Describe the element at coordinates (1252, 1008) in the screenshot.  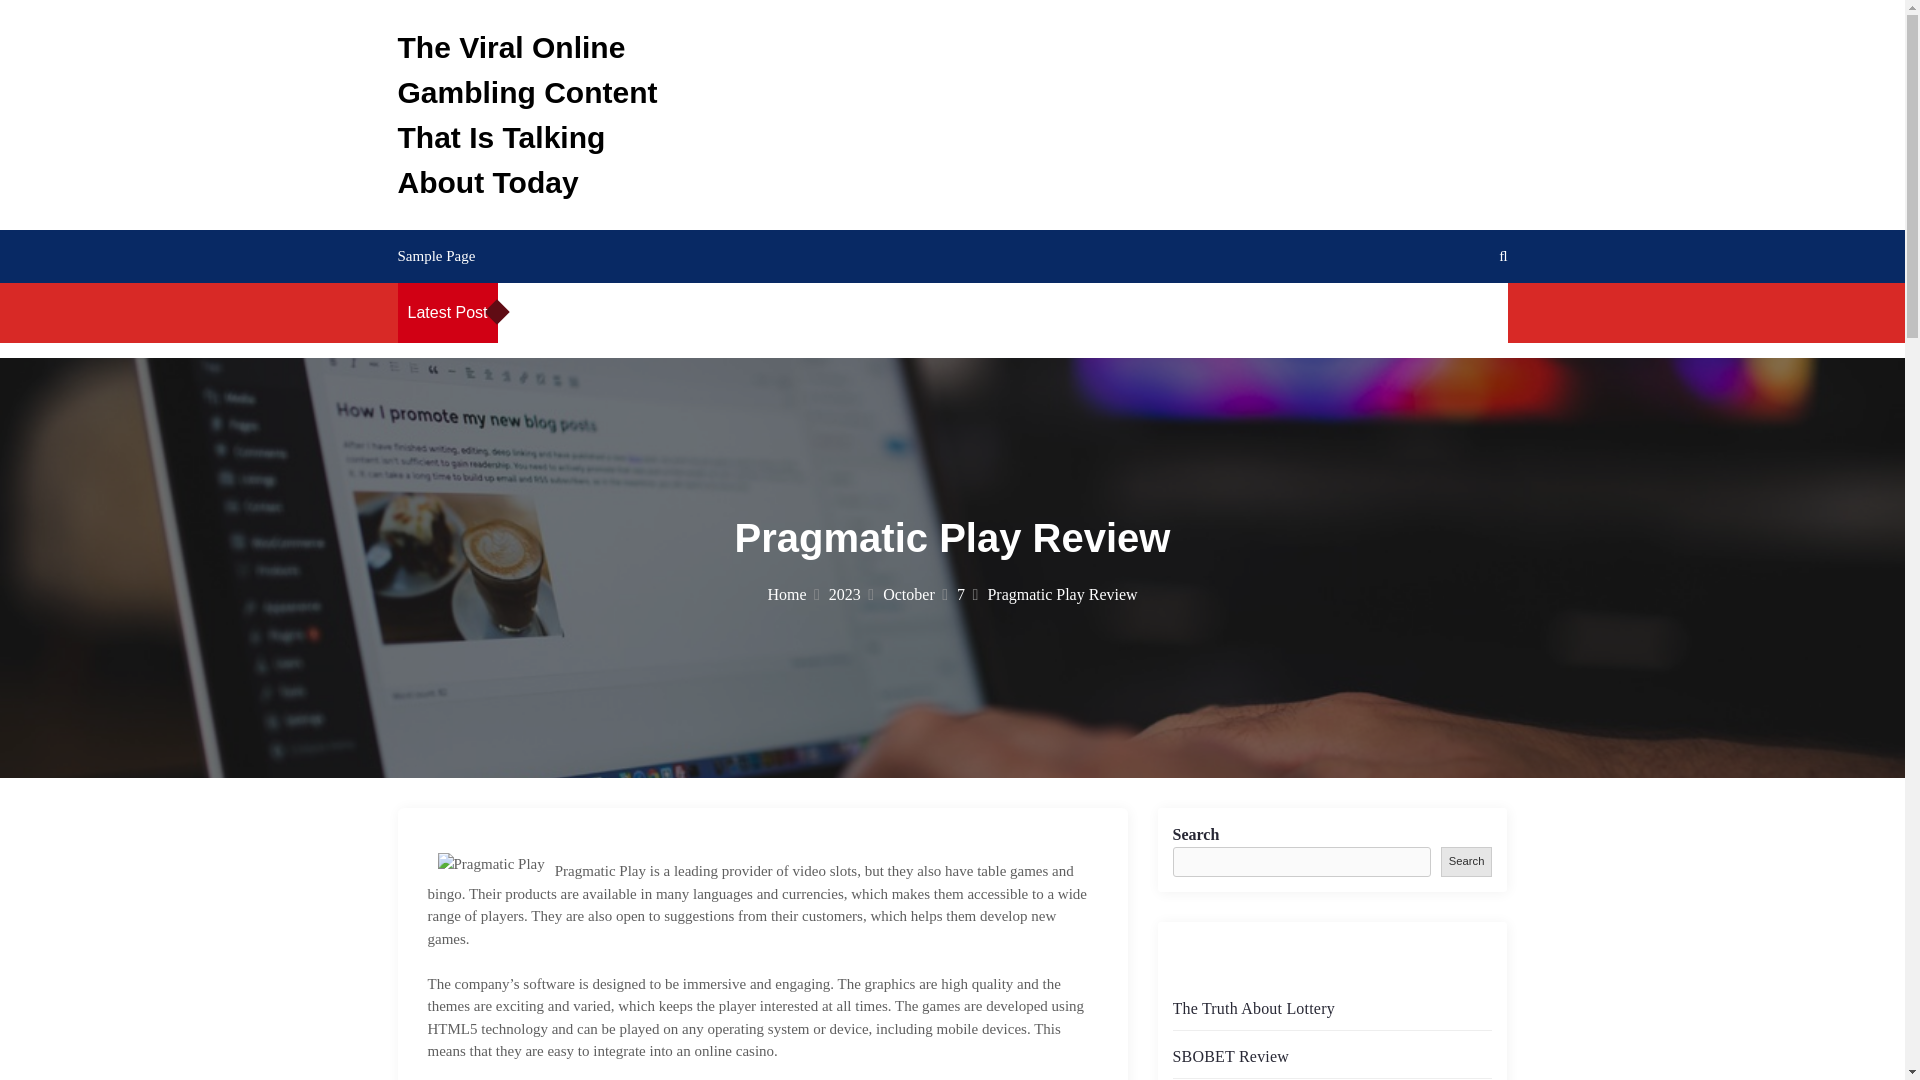
I see `The Truth About Lottery` at that location.